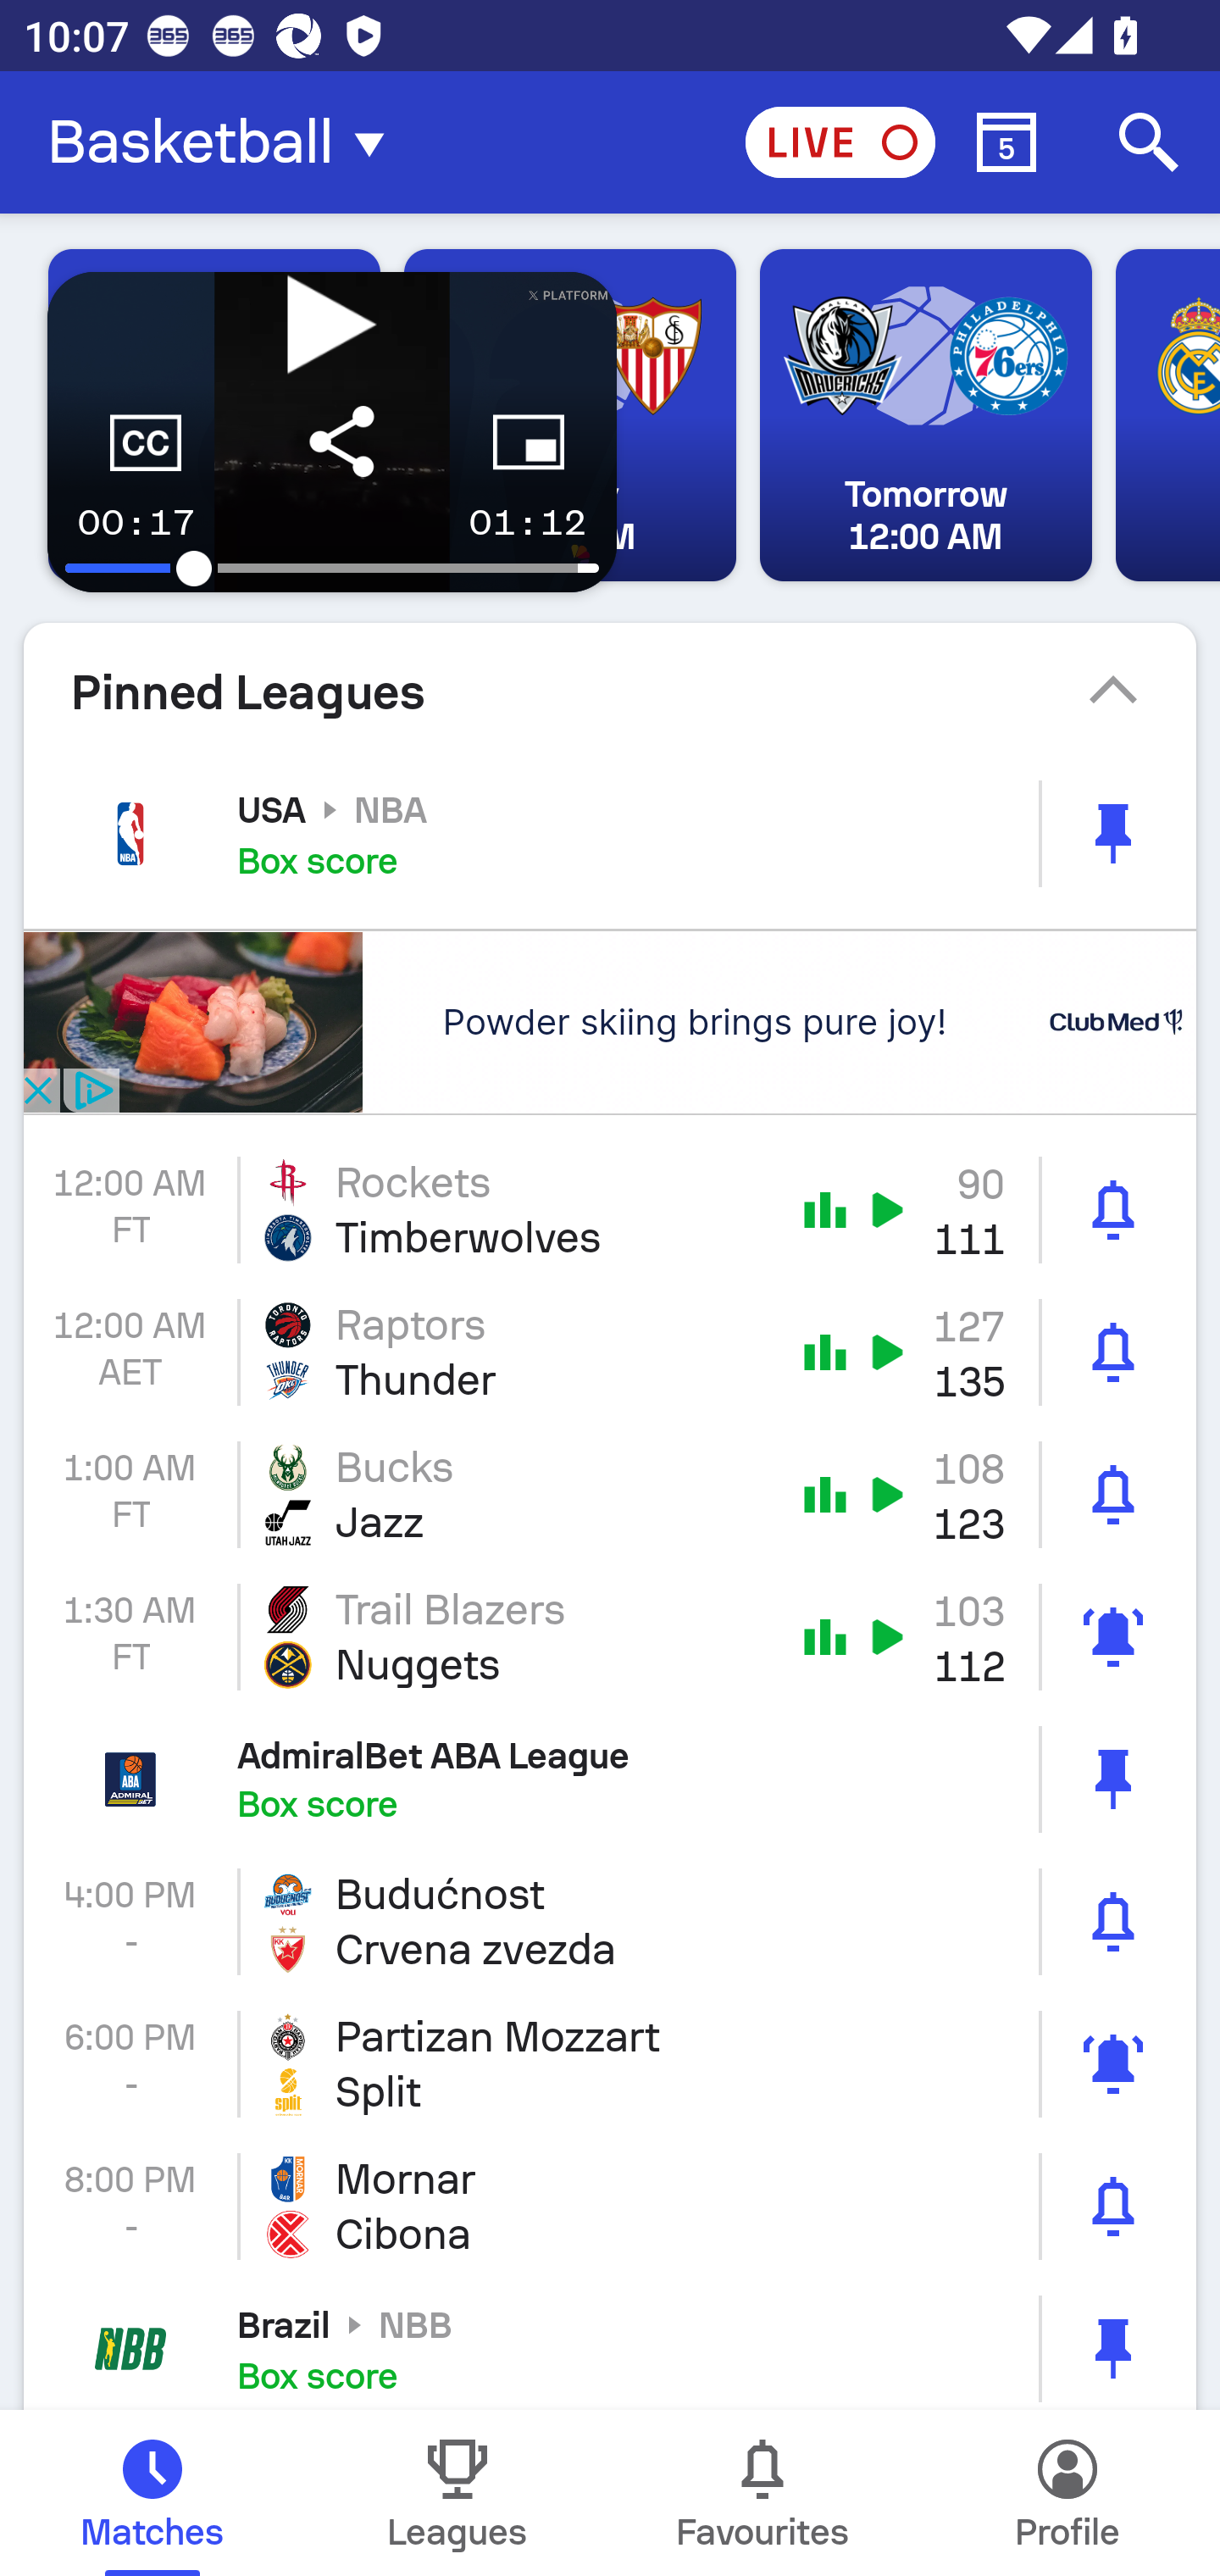 The height and width of the screenshot is (2576, 1220). Describe the element at coordinates (225, 142) in the screenshot. I see `Basketball` at that location.